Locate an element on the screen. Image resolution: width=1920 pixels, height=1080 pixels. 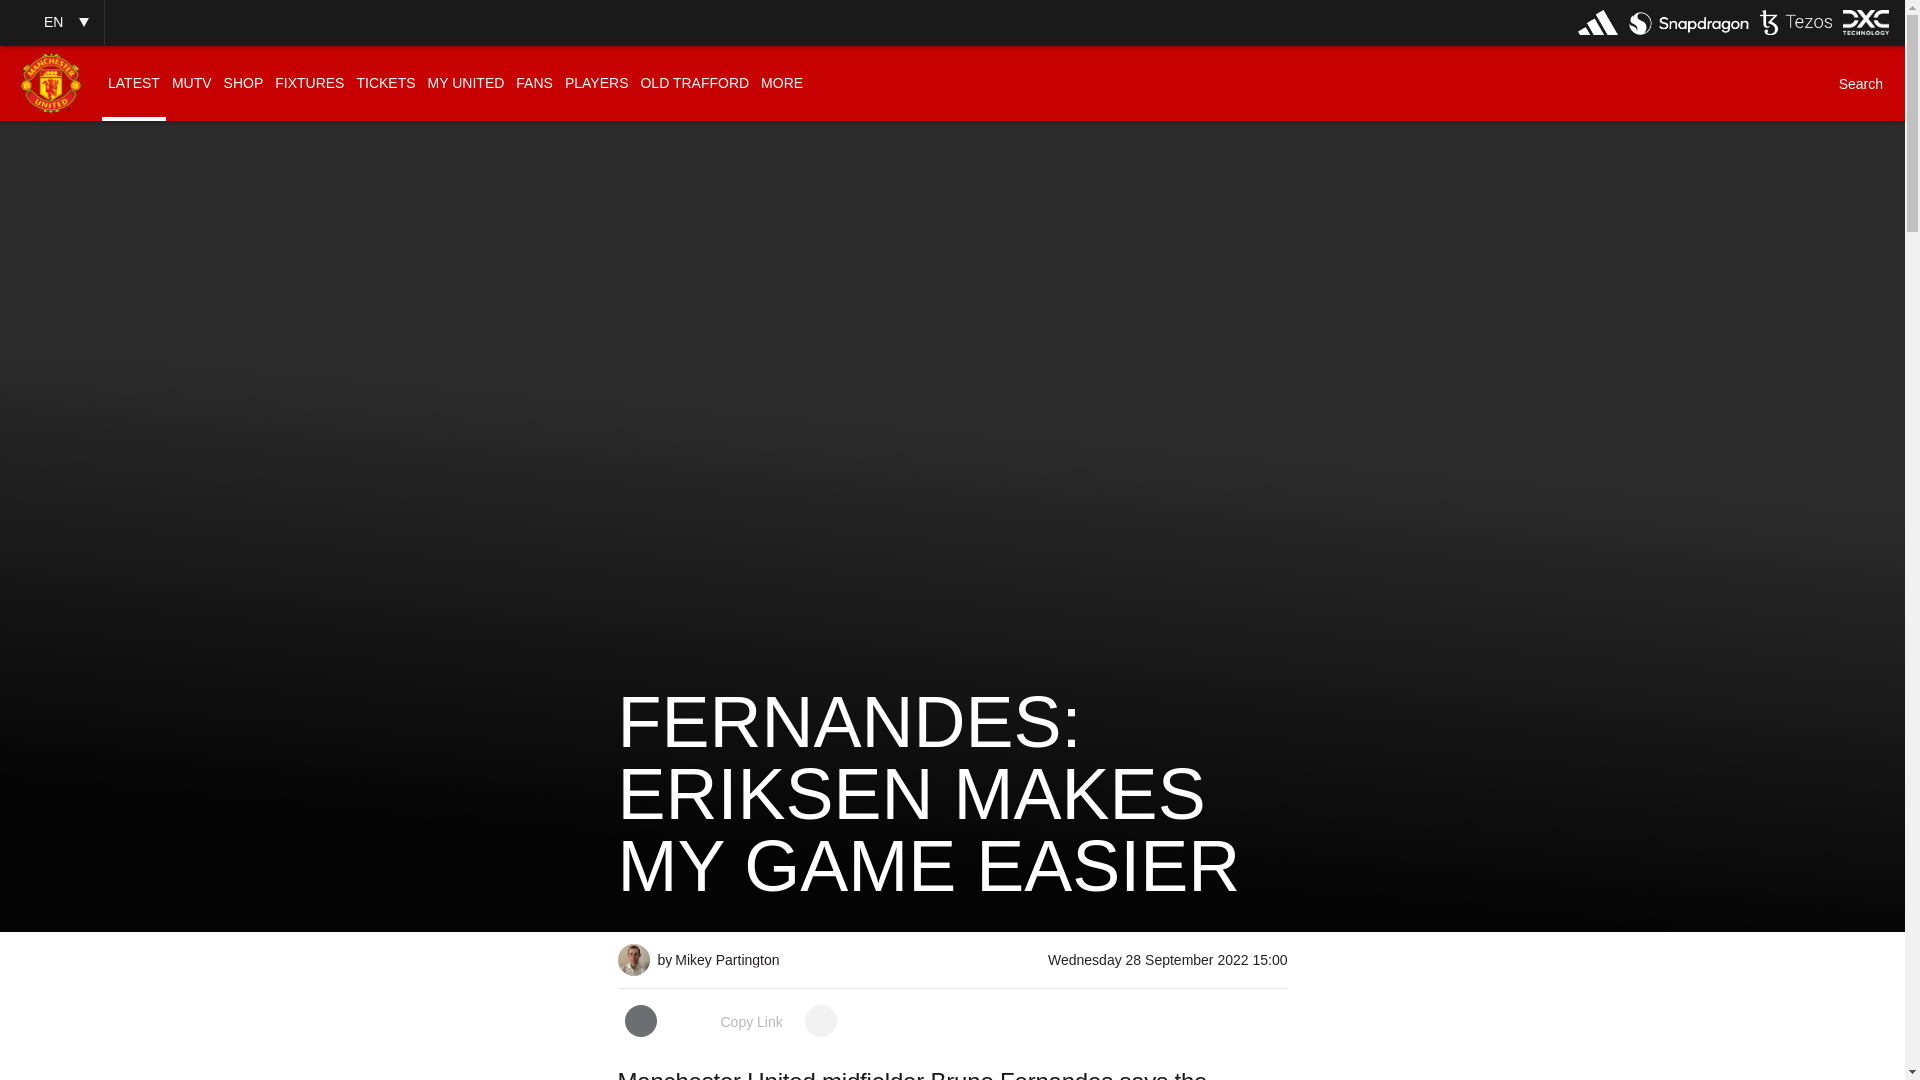
Copy Link is located at coordinates (730, 1022).